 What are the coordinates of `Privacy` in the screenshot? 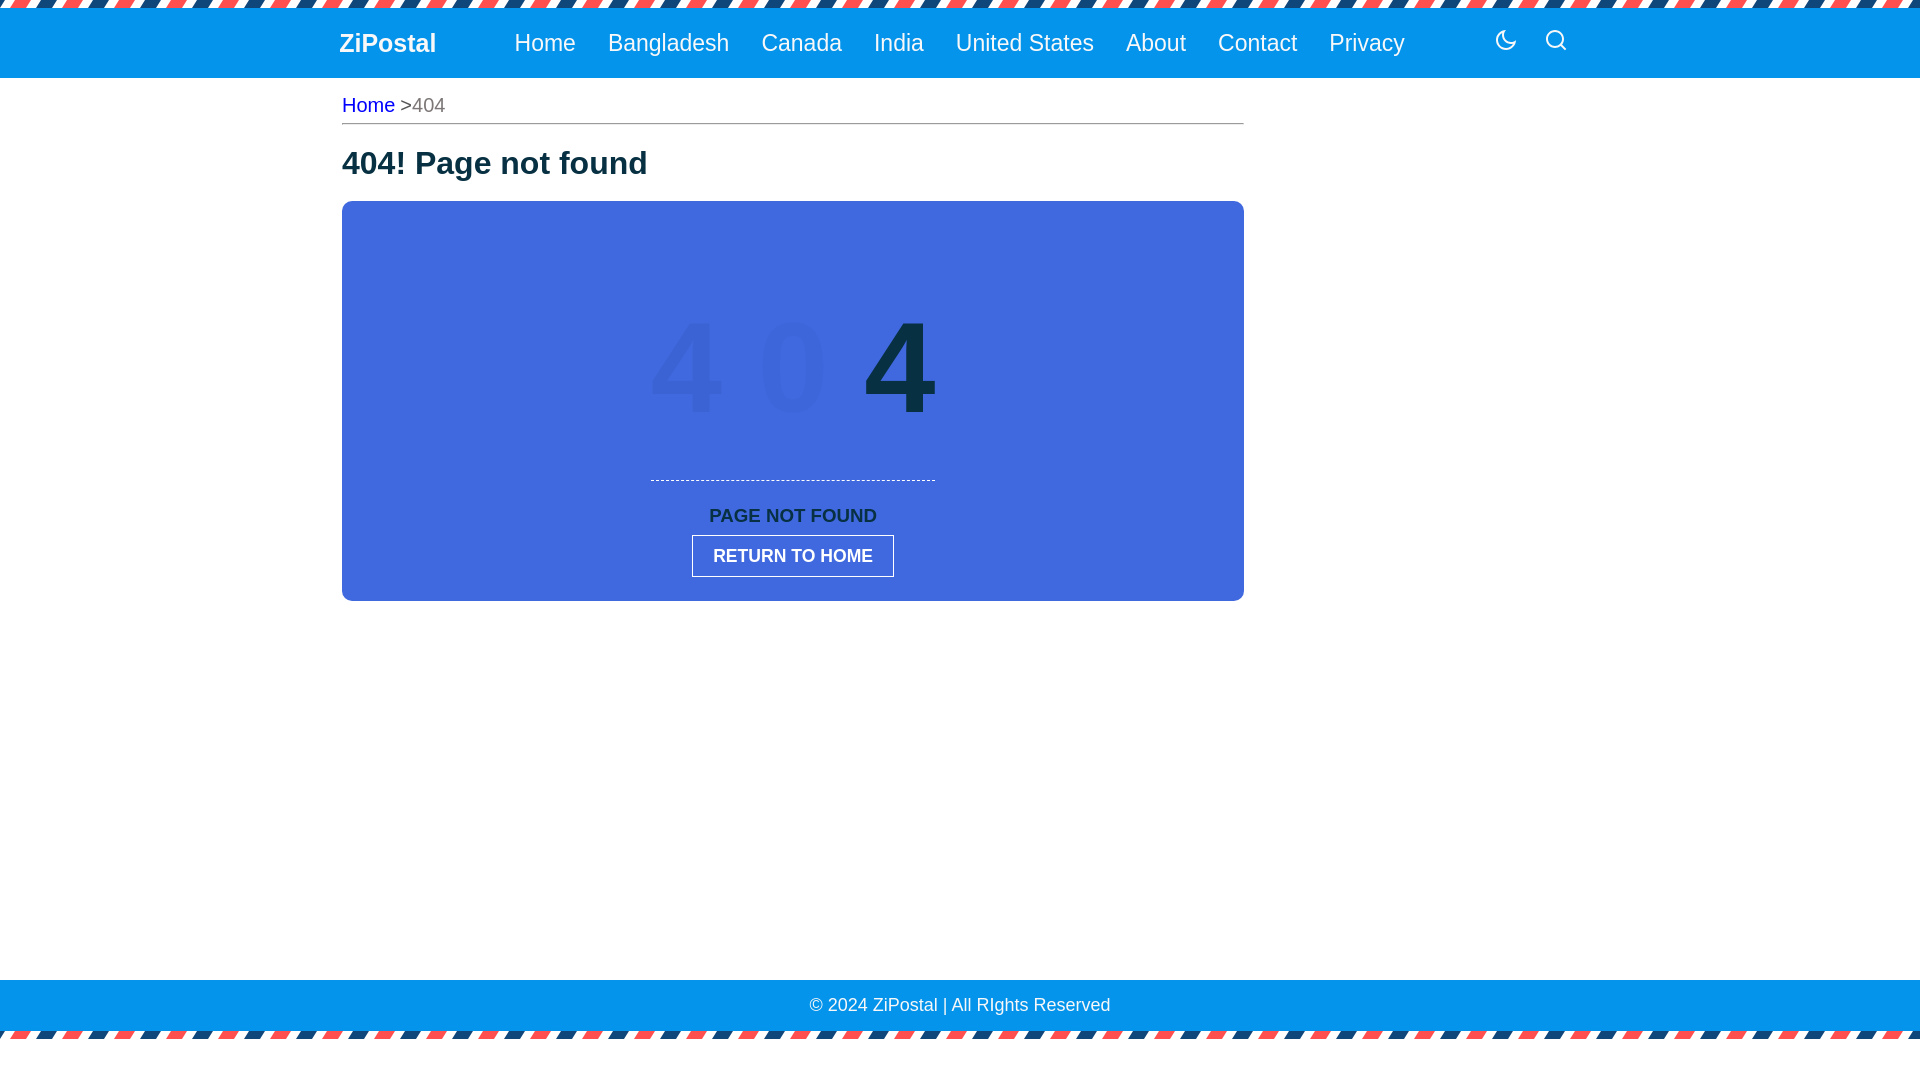 It's located at (1365, 42).